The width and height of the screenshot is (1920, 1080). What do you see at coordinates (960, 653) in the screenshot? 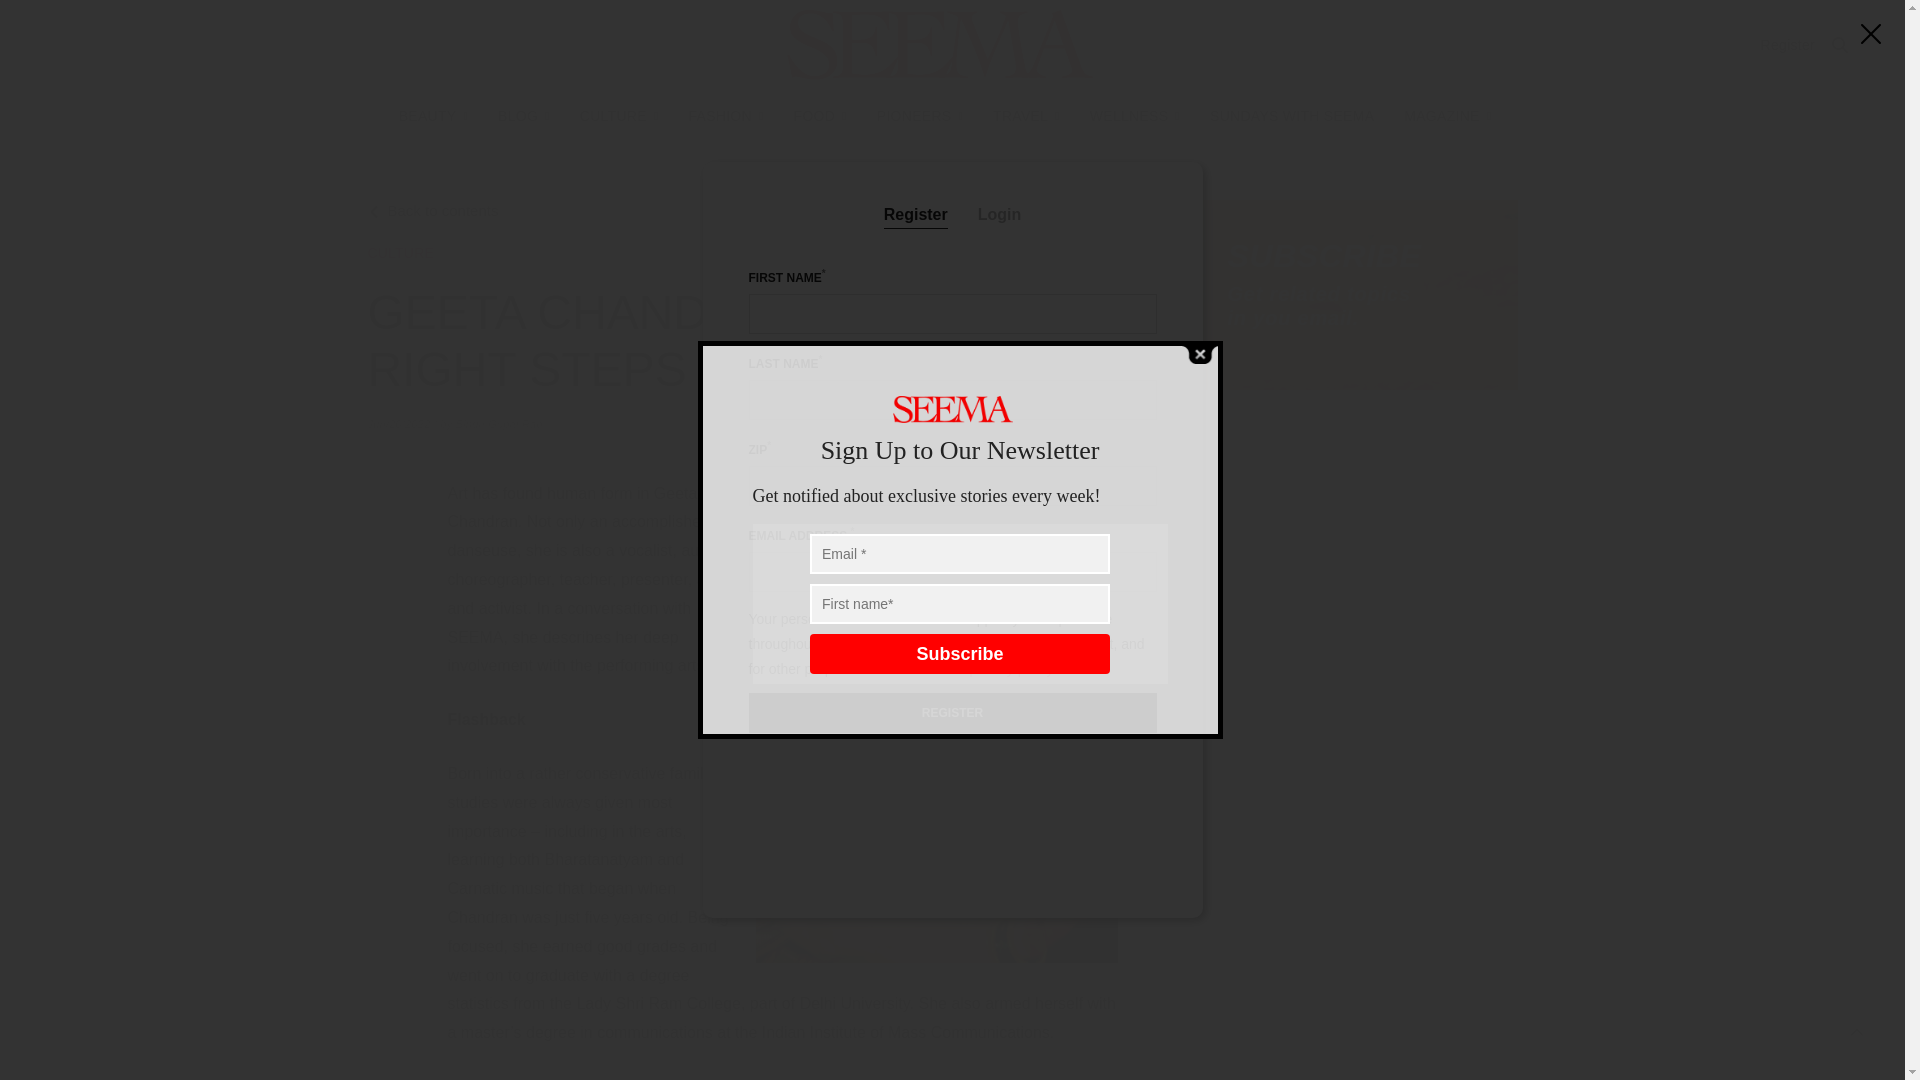
I see `Subscribe` at bounding box center [960, 653].